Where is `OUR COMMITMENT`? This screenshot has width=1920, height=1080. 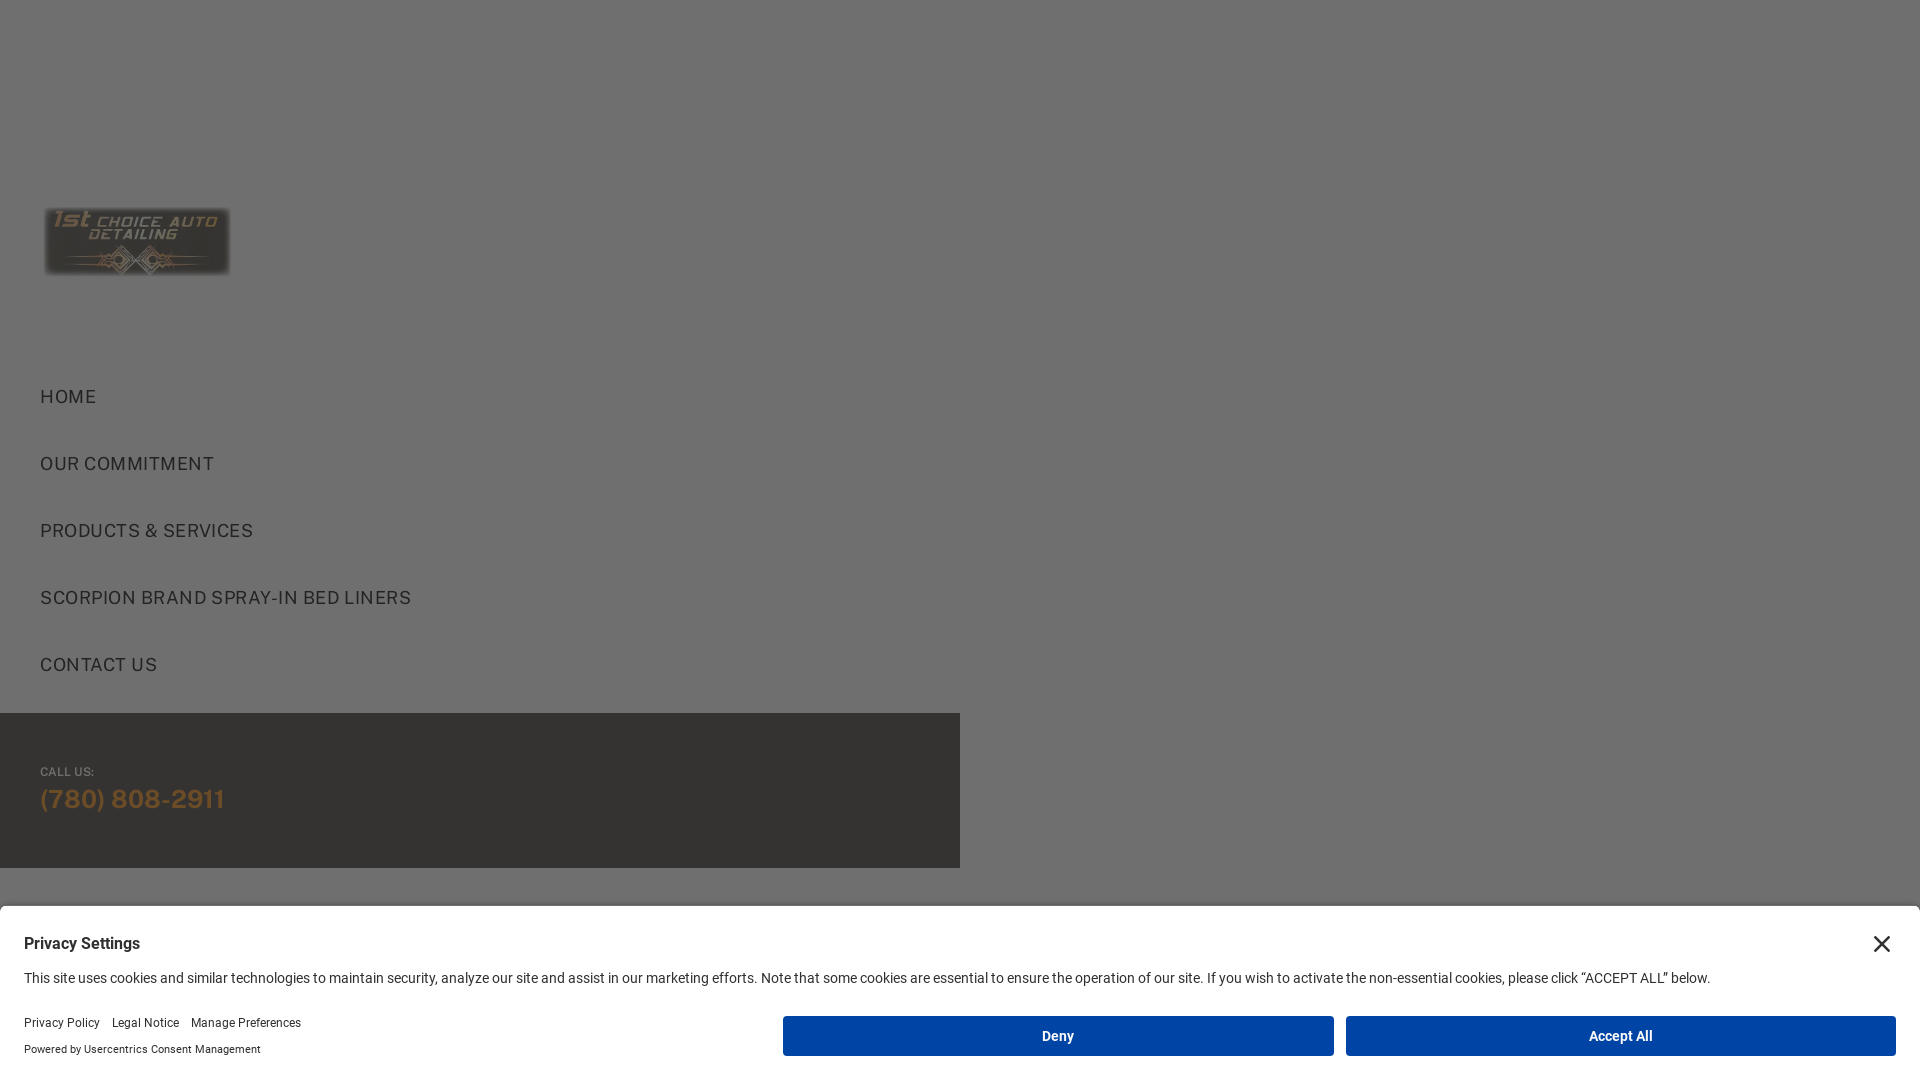
OUR COMMITMENT is located at coordinates (486, 464).